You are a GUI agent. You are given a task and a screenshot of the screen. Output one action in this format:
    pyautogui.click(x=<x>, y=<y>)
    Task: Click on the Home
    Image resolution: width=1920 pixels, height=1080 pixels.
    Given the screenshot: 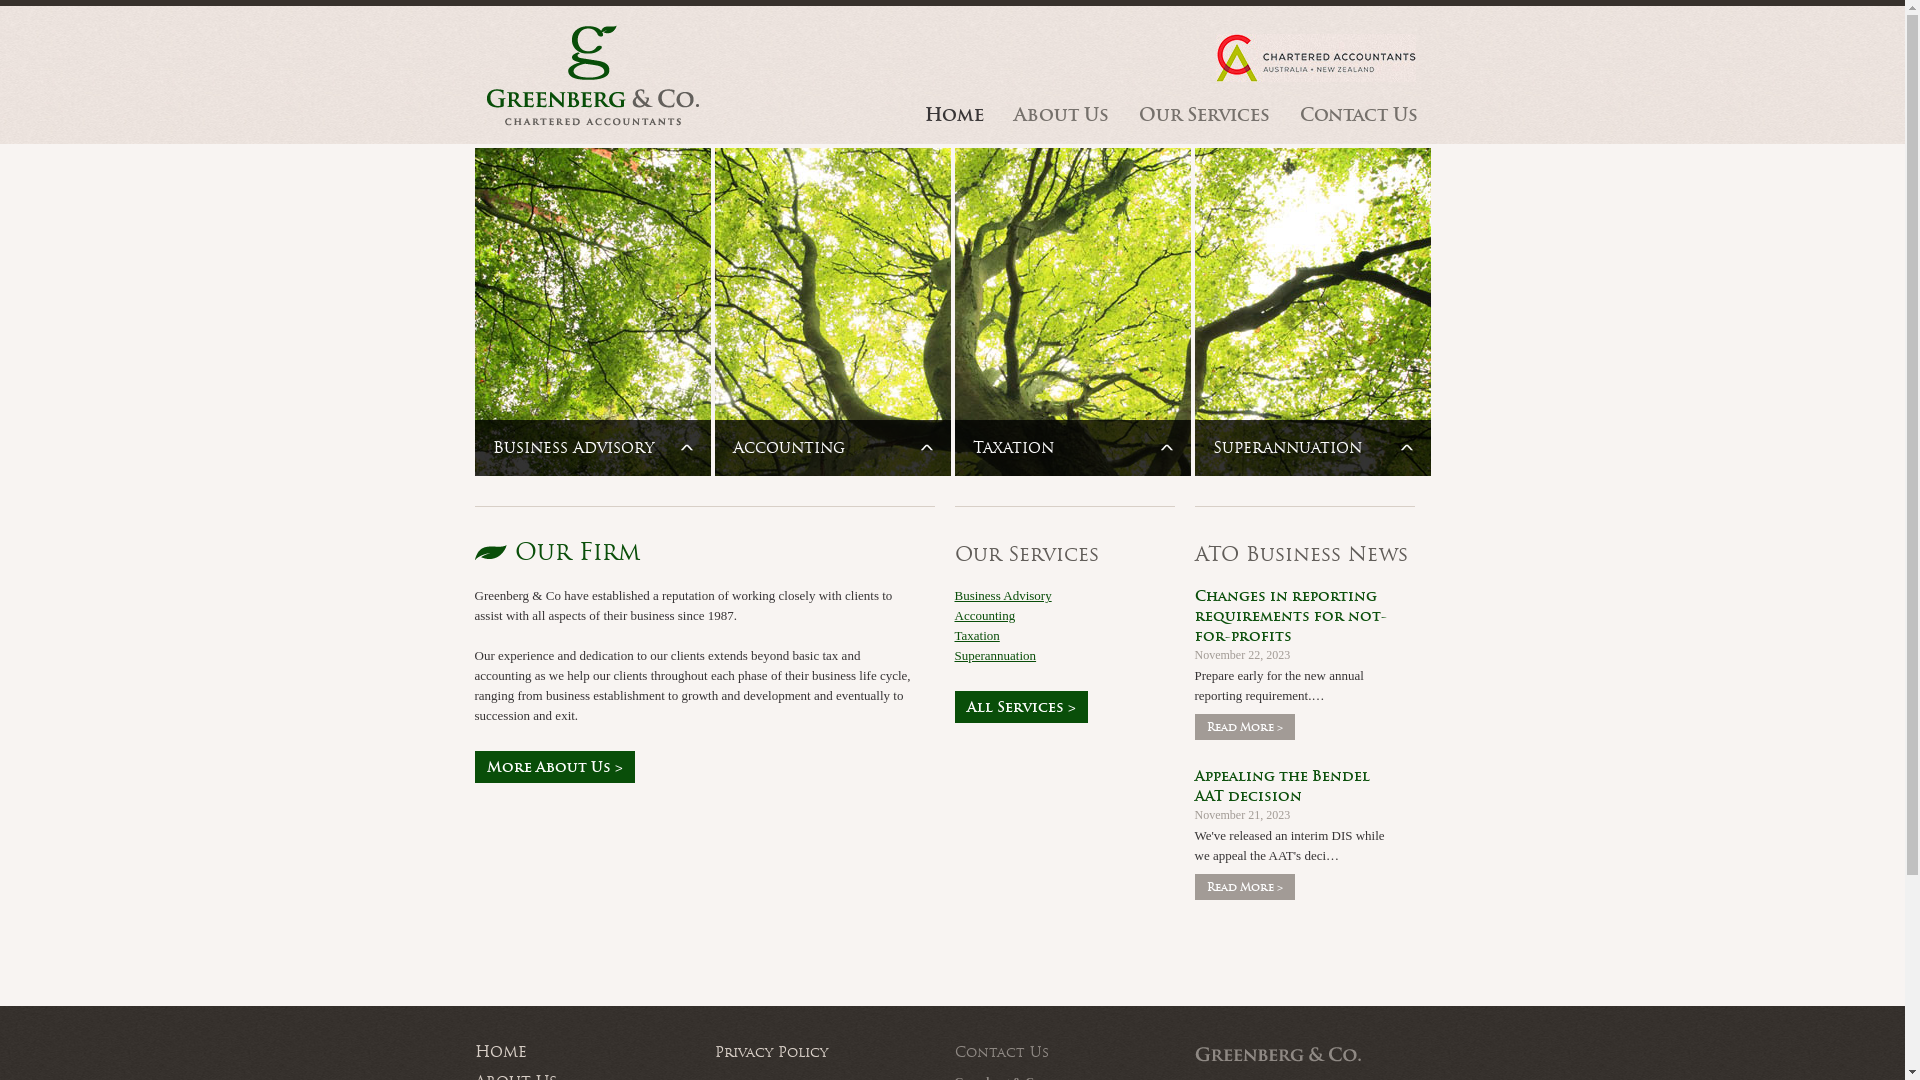 What is the action you would take?
    pyautogui.click(x=954, y=114)
    